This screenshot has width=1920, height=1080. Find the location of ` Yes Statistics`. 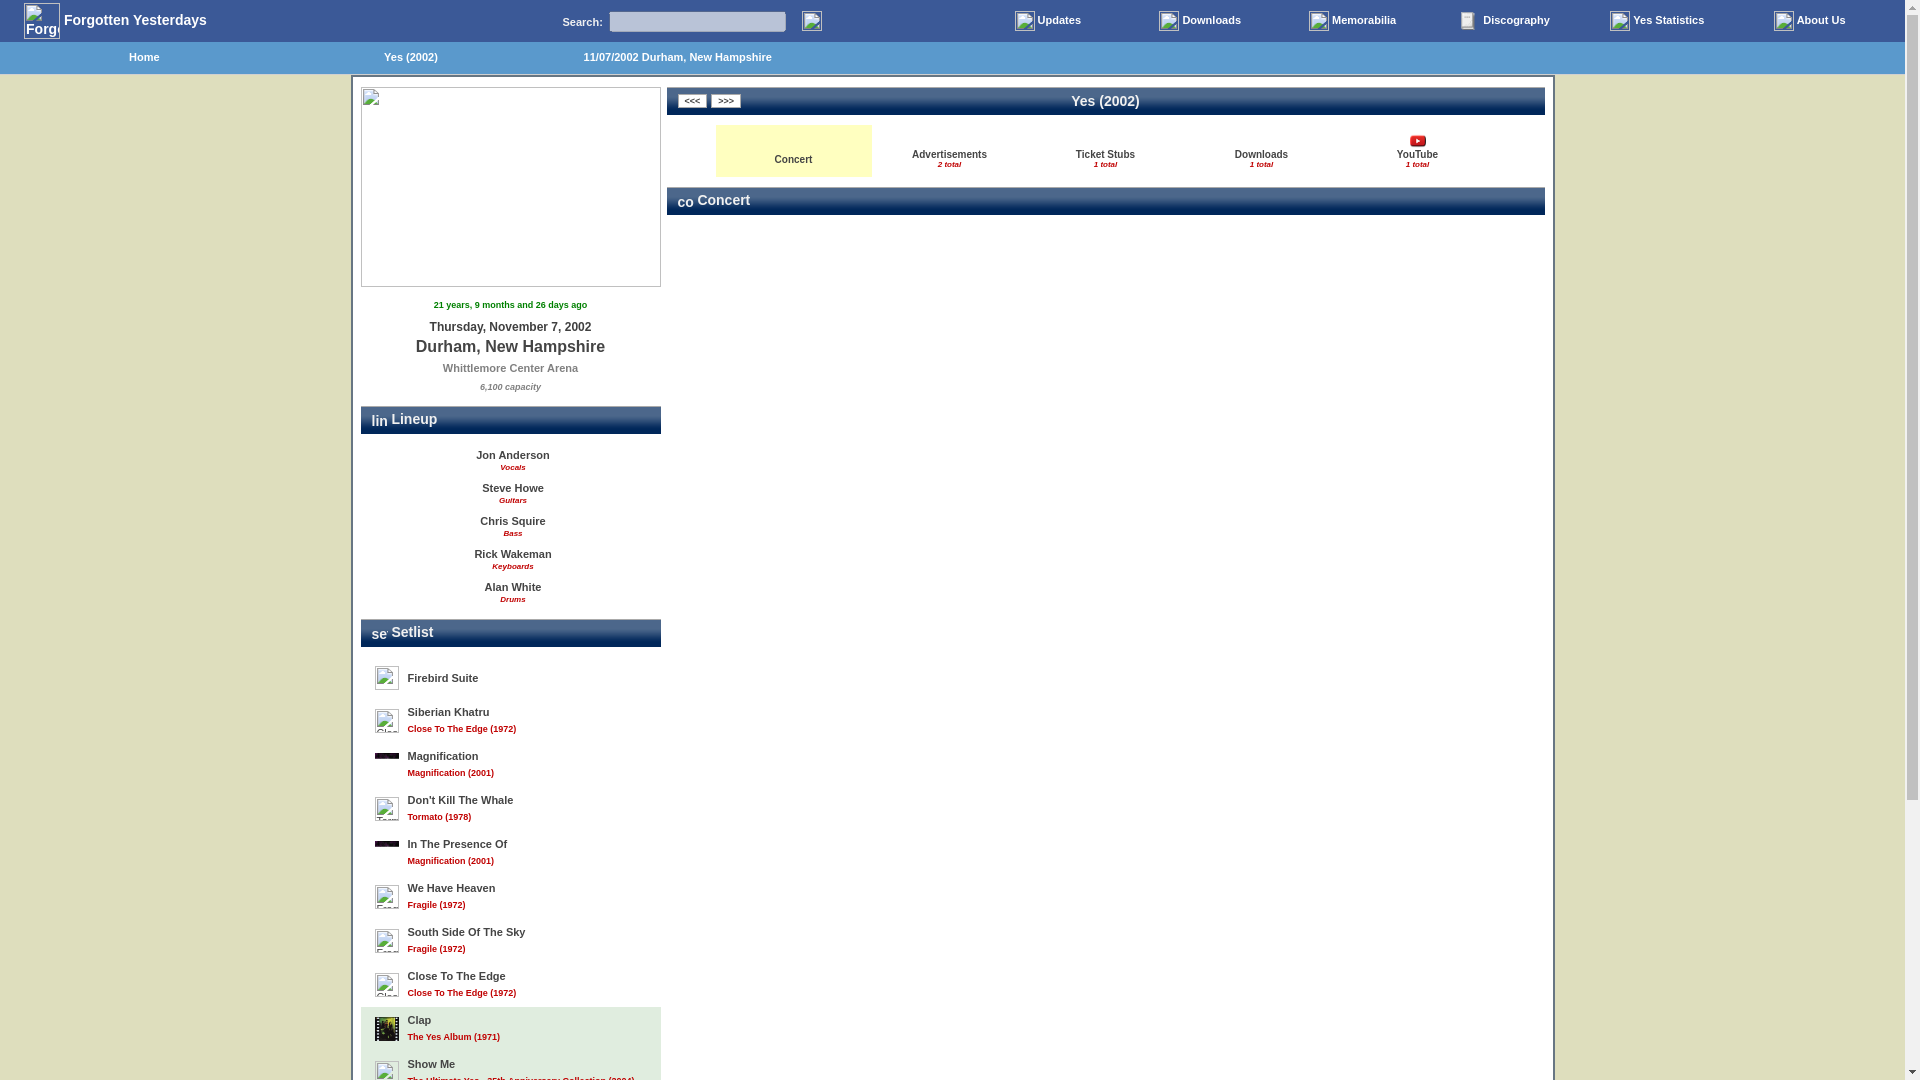

 Yes Statistics is located at coordinates (1656, 20).